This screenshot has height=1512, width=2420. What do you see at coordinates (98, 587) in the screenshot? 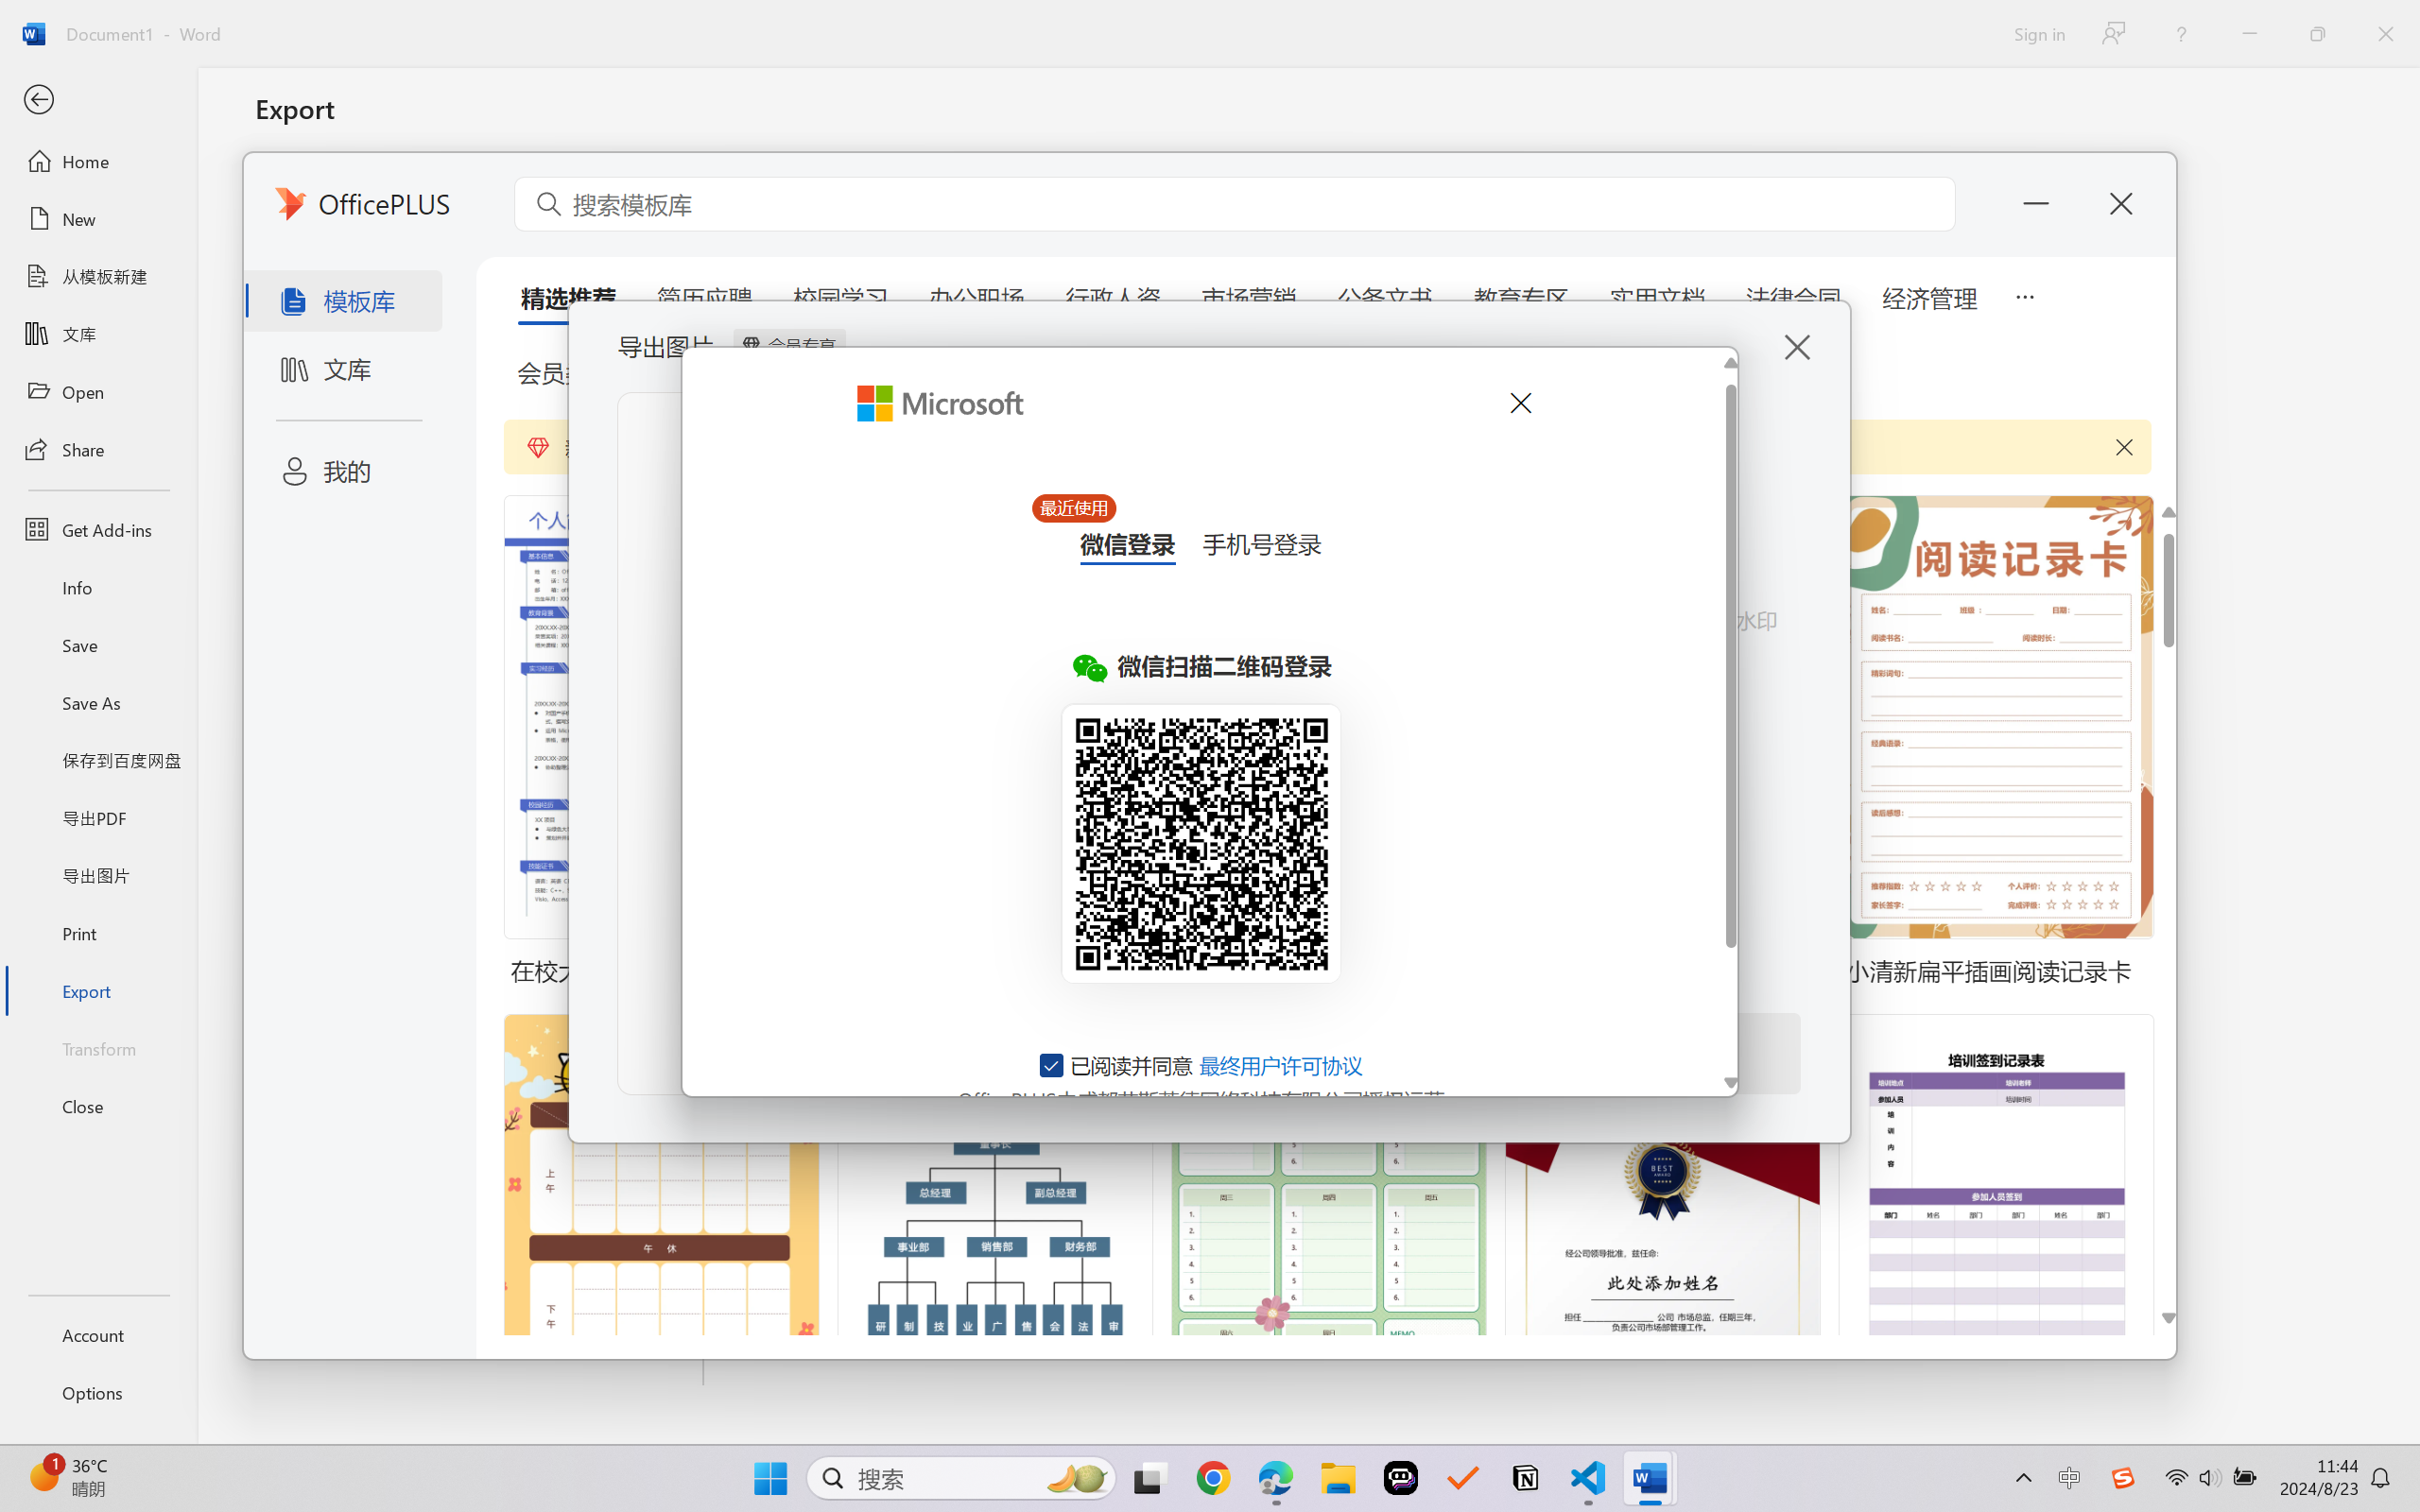
I see `Info` at bounding box center [98, 587].